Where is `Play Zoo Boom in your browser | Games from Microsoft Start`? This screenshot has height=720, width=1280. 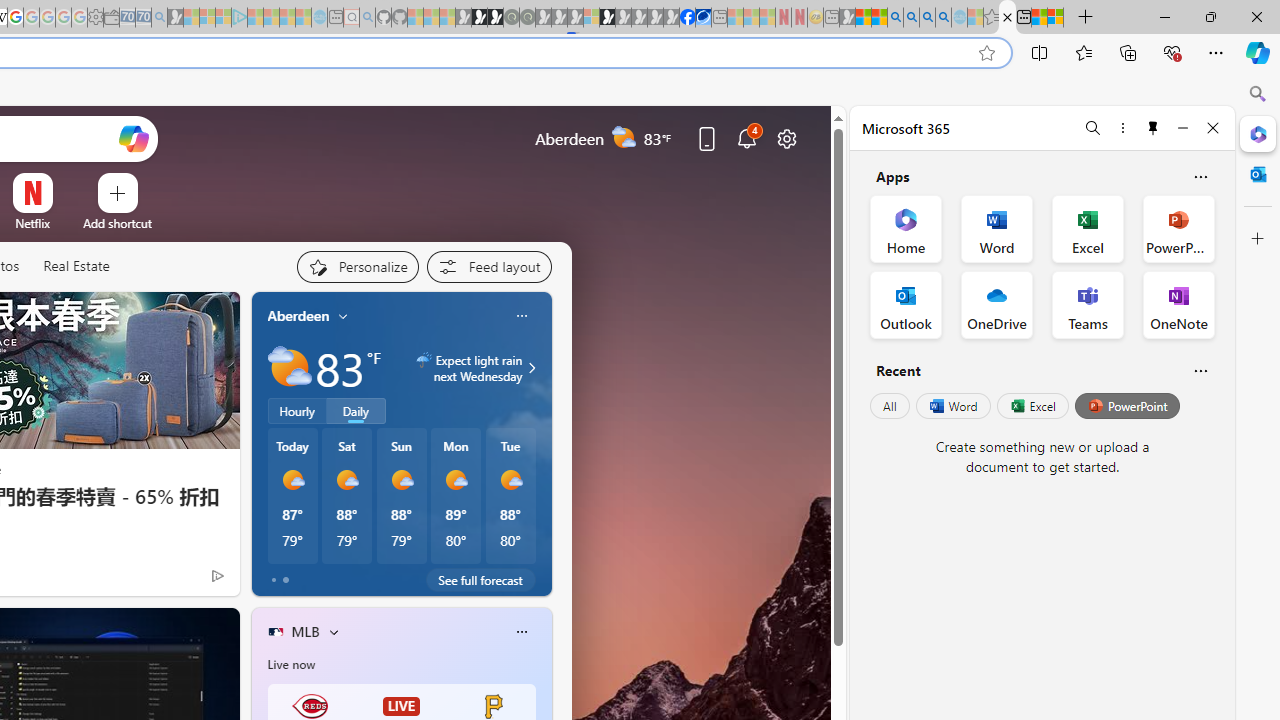
Play Zoo Boom in your browser | Games from Microsoft Start is located at coordinates (480, 18).